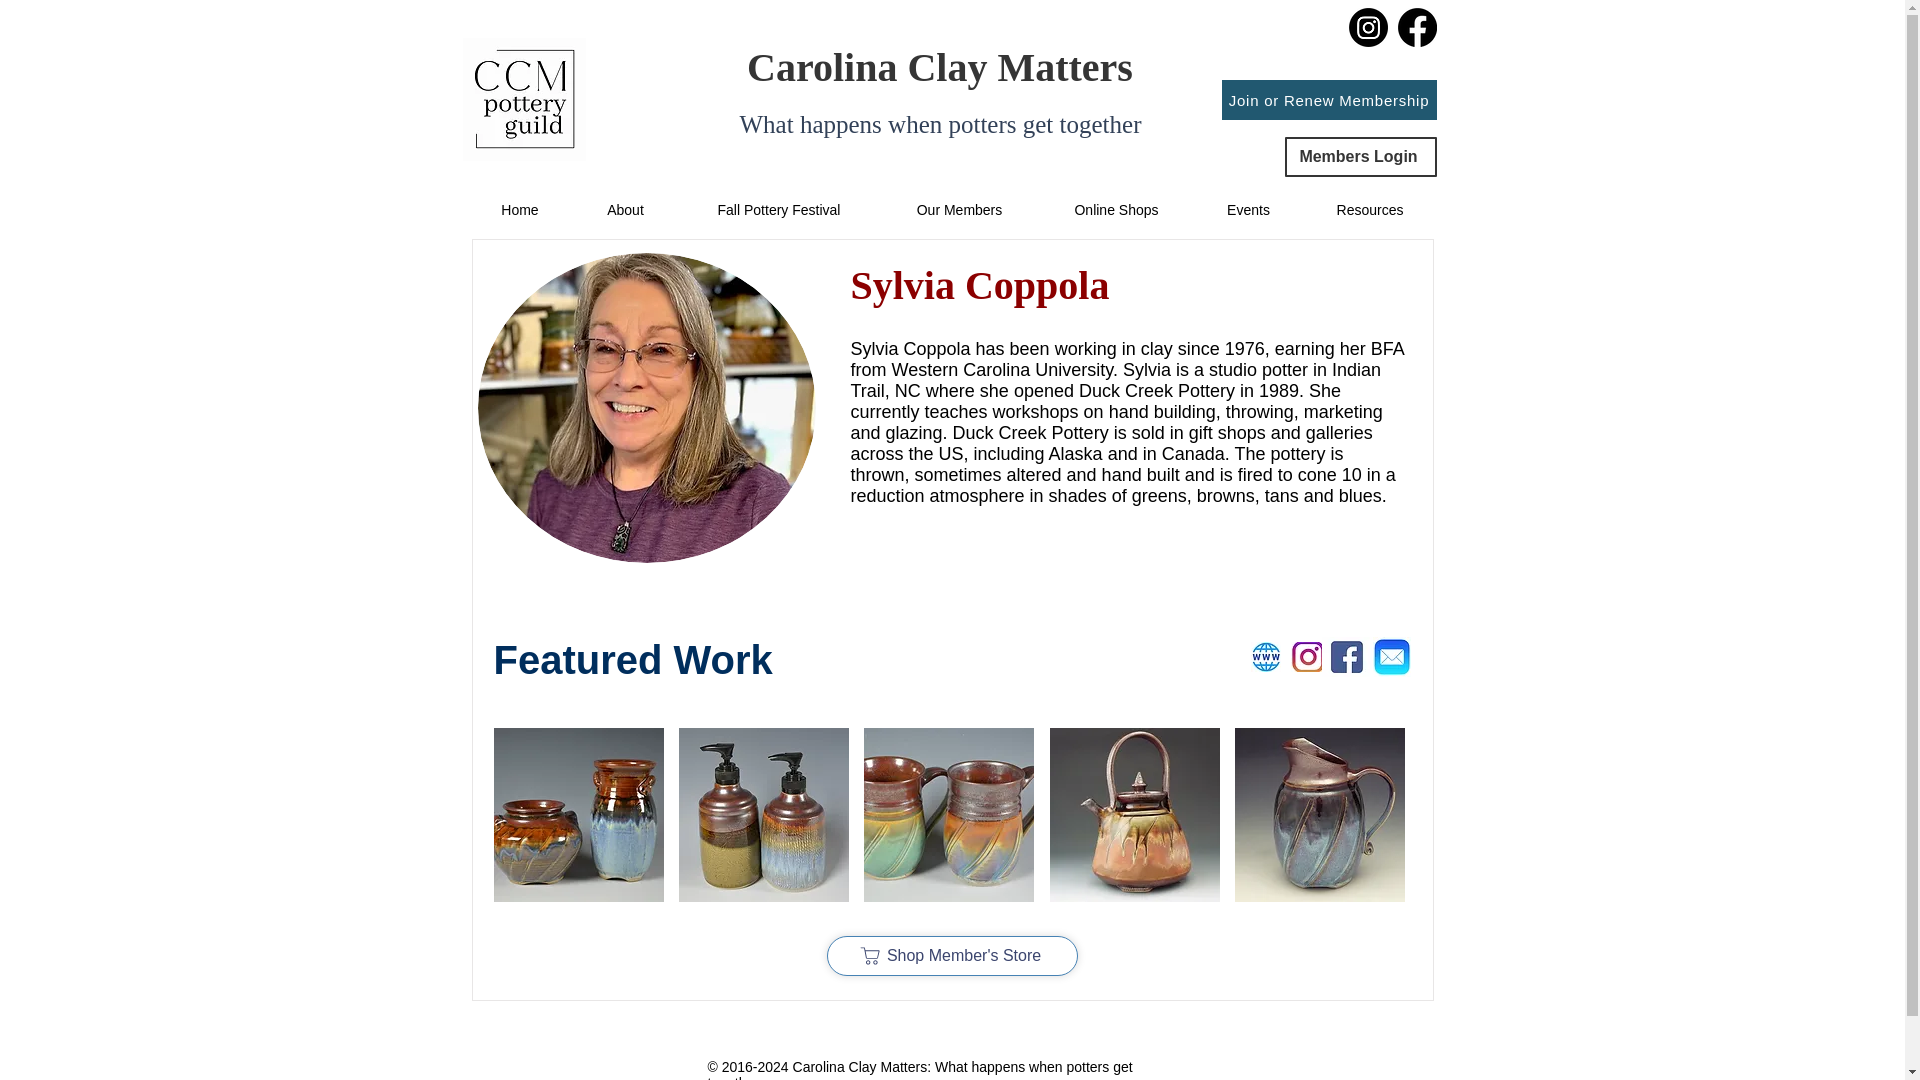 This screenshot has height=1080, width=1920. Describe the element at coordinates (958, 210) in the screenshot. I see `Our Members` at that location.